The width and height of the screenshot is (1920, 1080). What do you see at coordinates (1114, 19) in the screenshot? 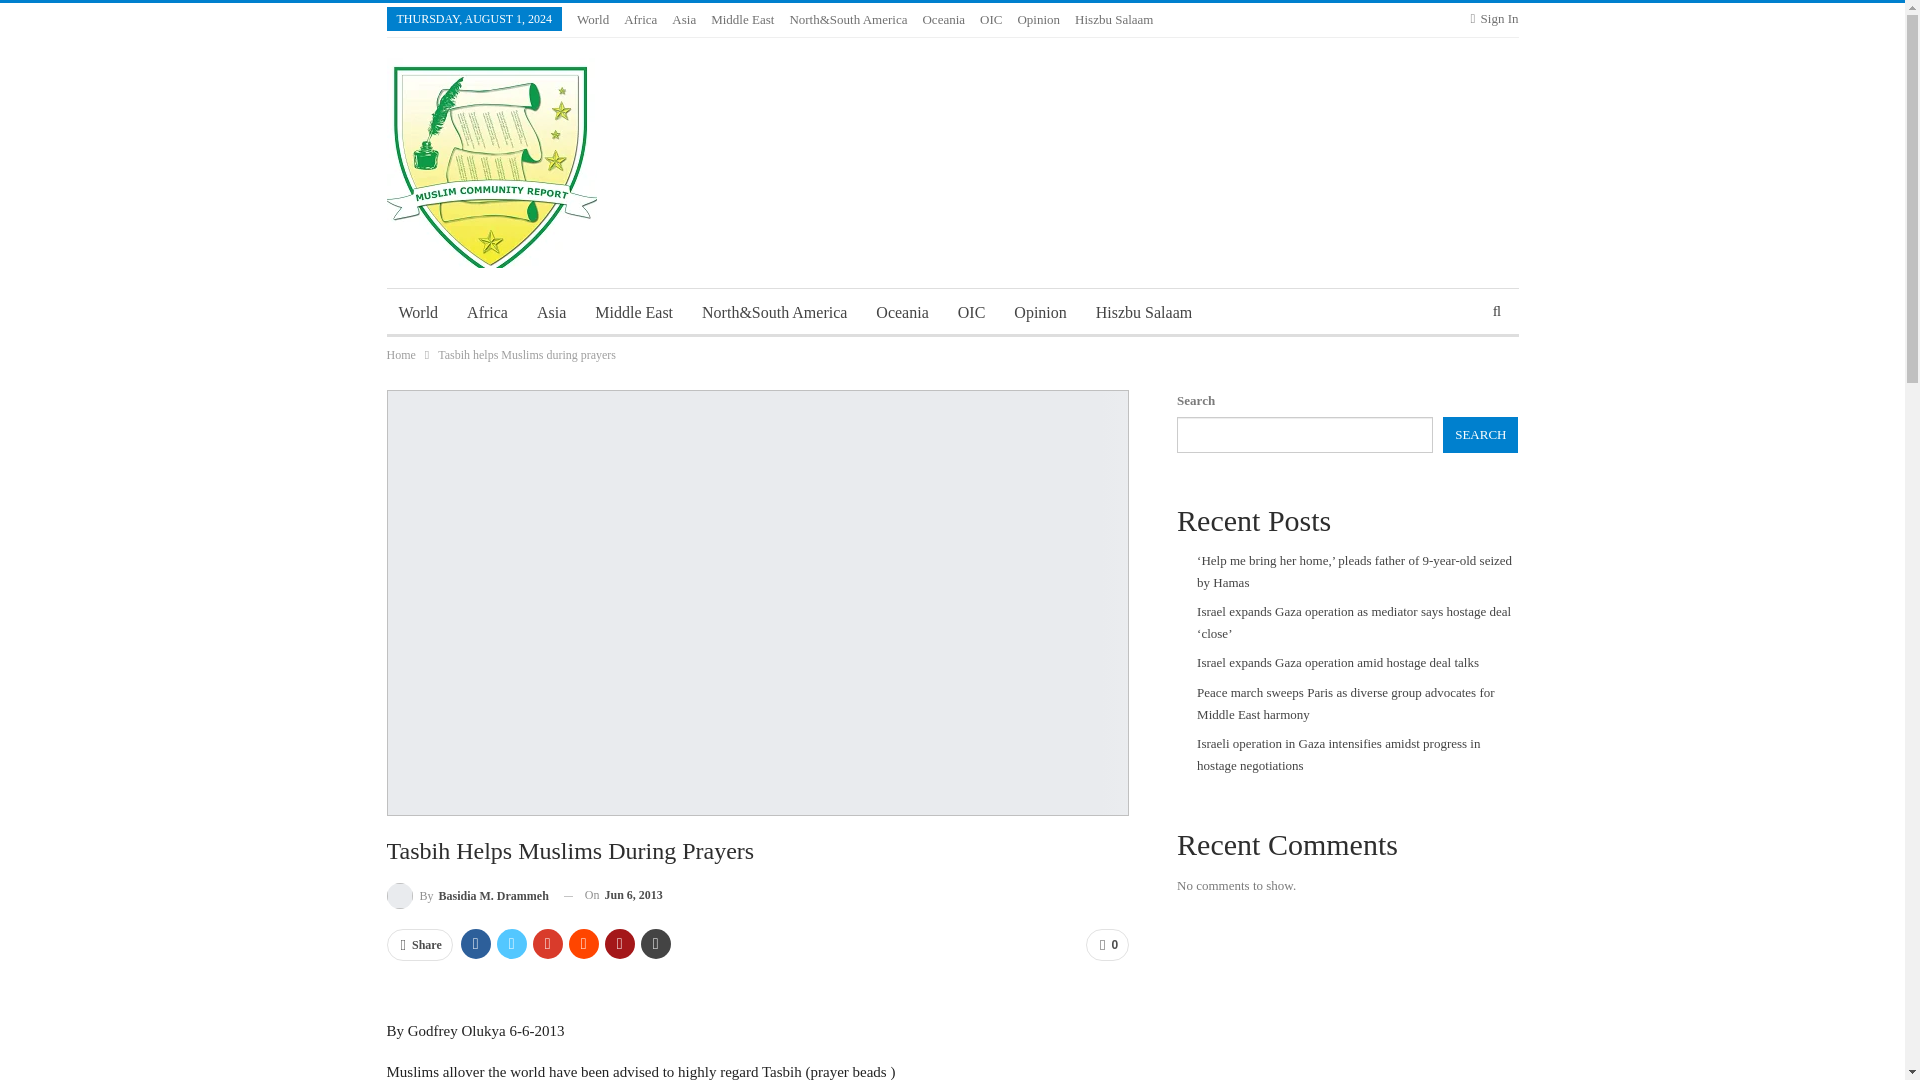
I see `Hiszbu Salaam` at bounding box center [1114, 19].